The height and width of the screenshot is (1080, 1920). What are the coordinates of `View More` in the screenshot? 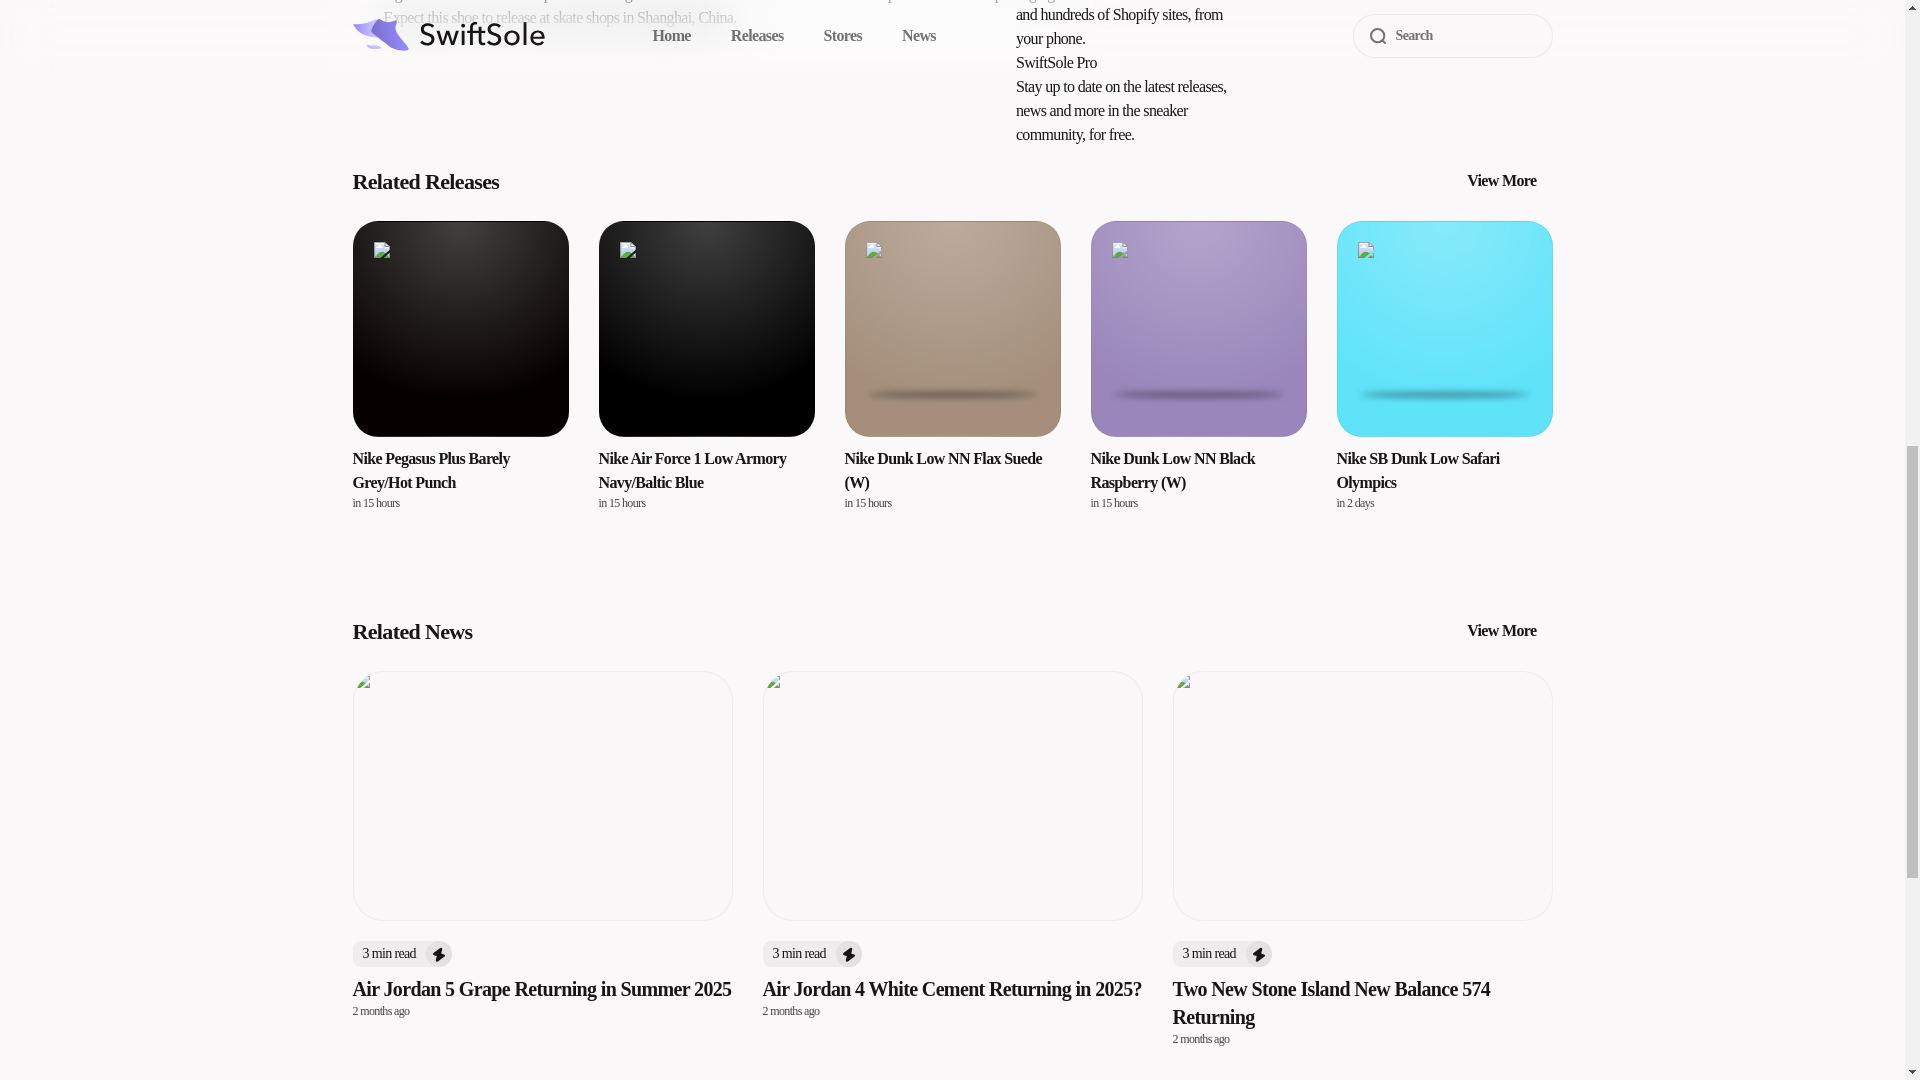 It's located at (1501, 631).